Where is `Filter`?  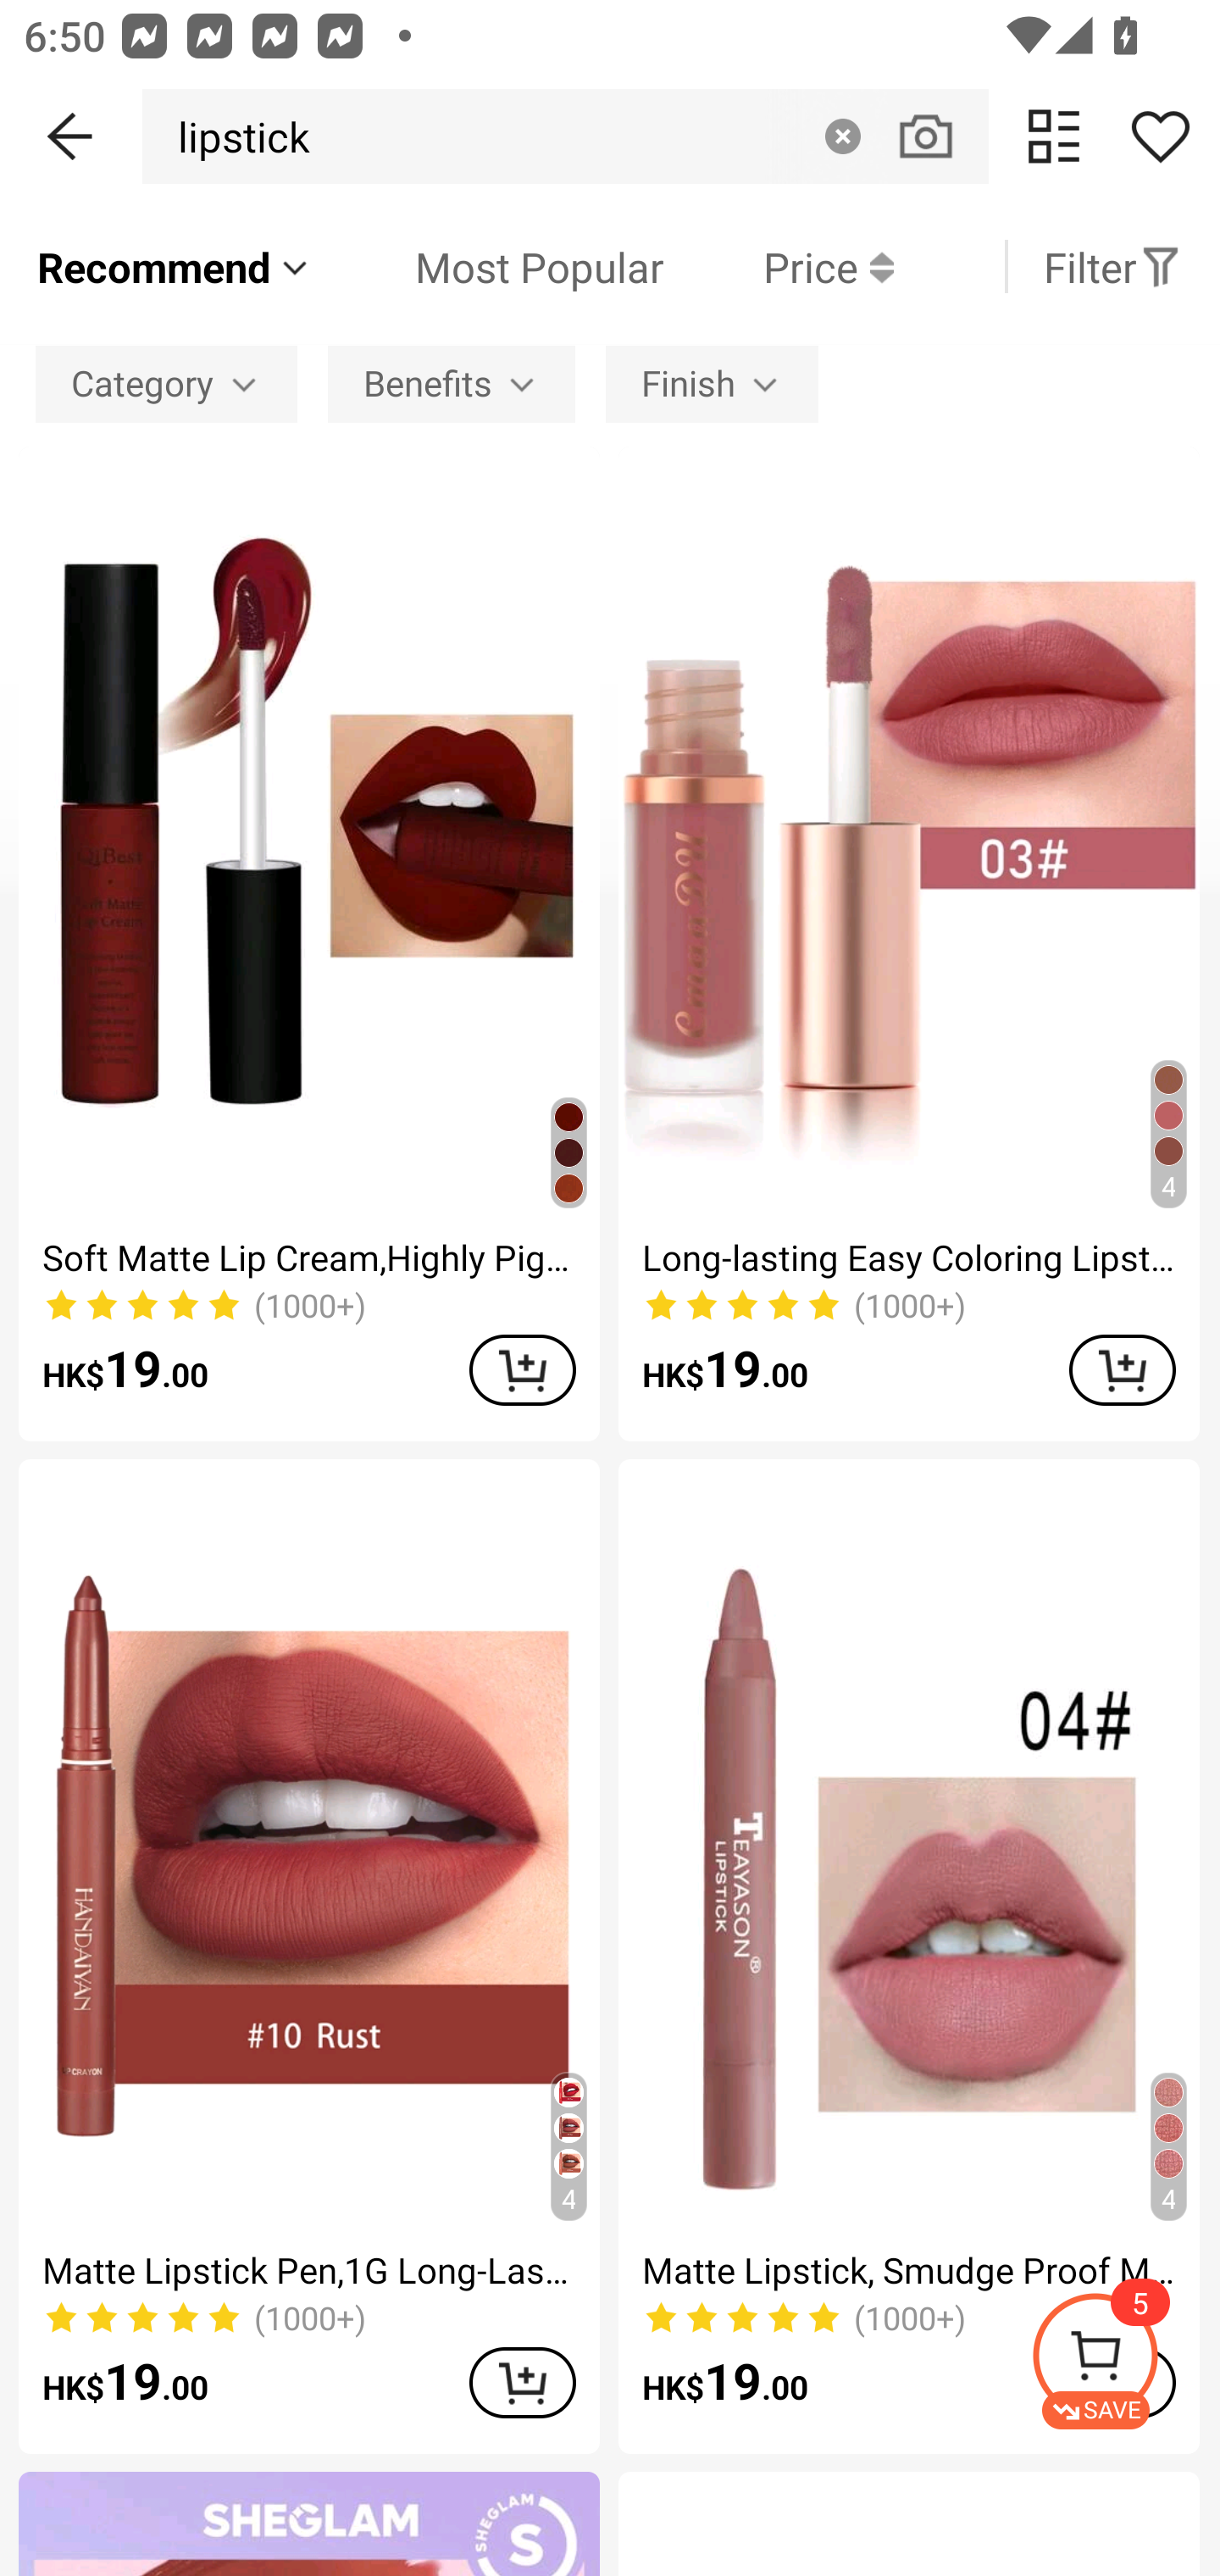 Filter is located at coordinates (1112, 266).